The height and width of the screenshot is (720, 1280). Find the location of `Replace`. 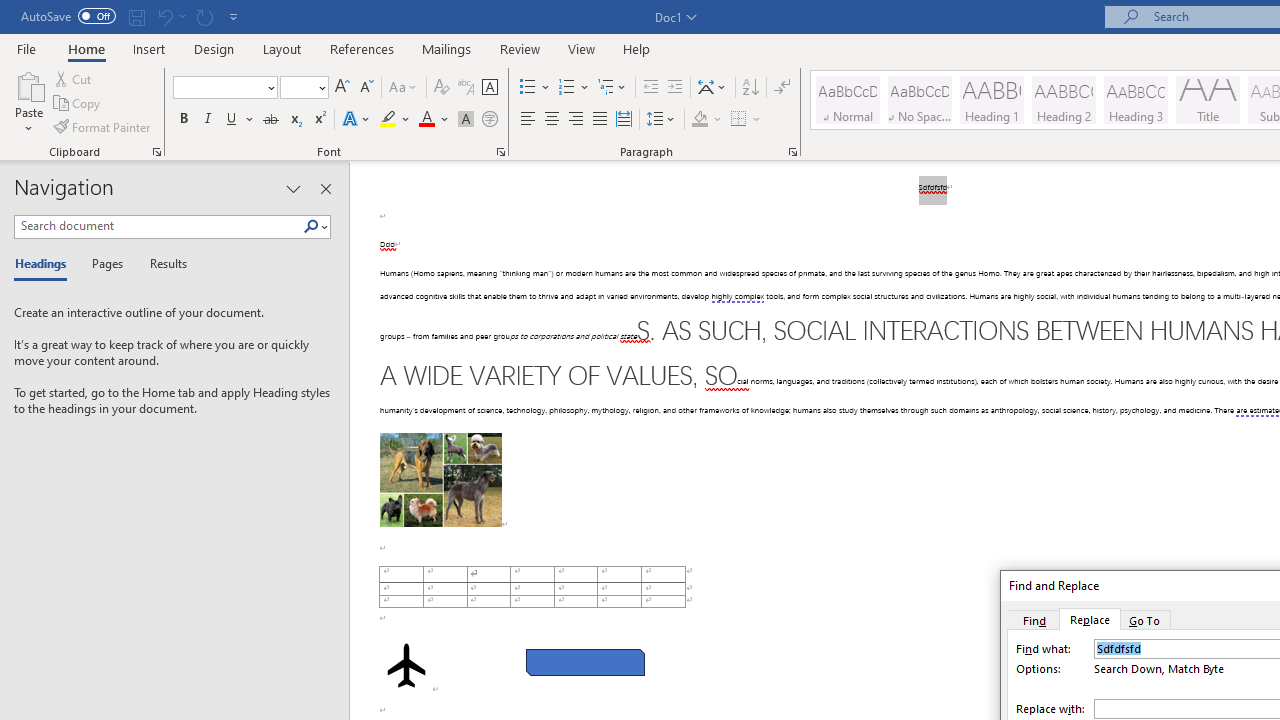

Replace is located at coordinates (1090, 619).